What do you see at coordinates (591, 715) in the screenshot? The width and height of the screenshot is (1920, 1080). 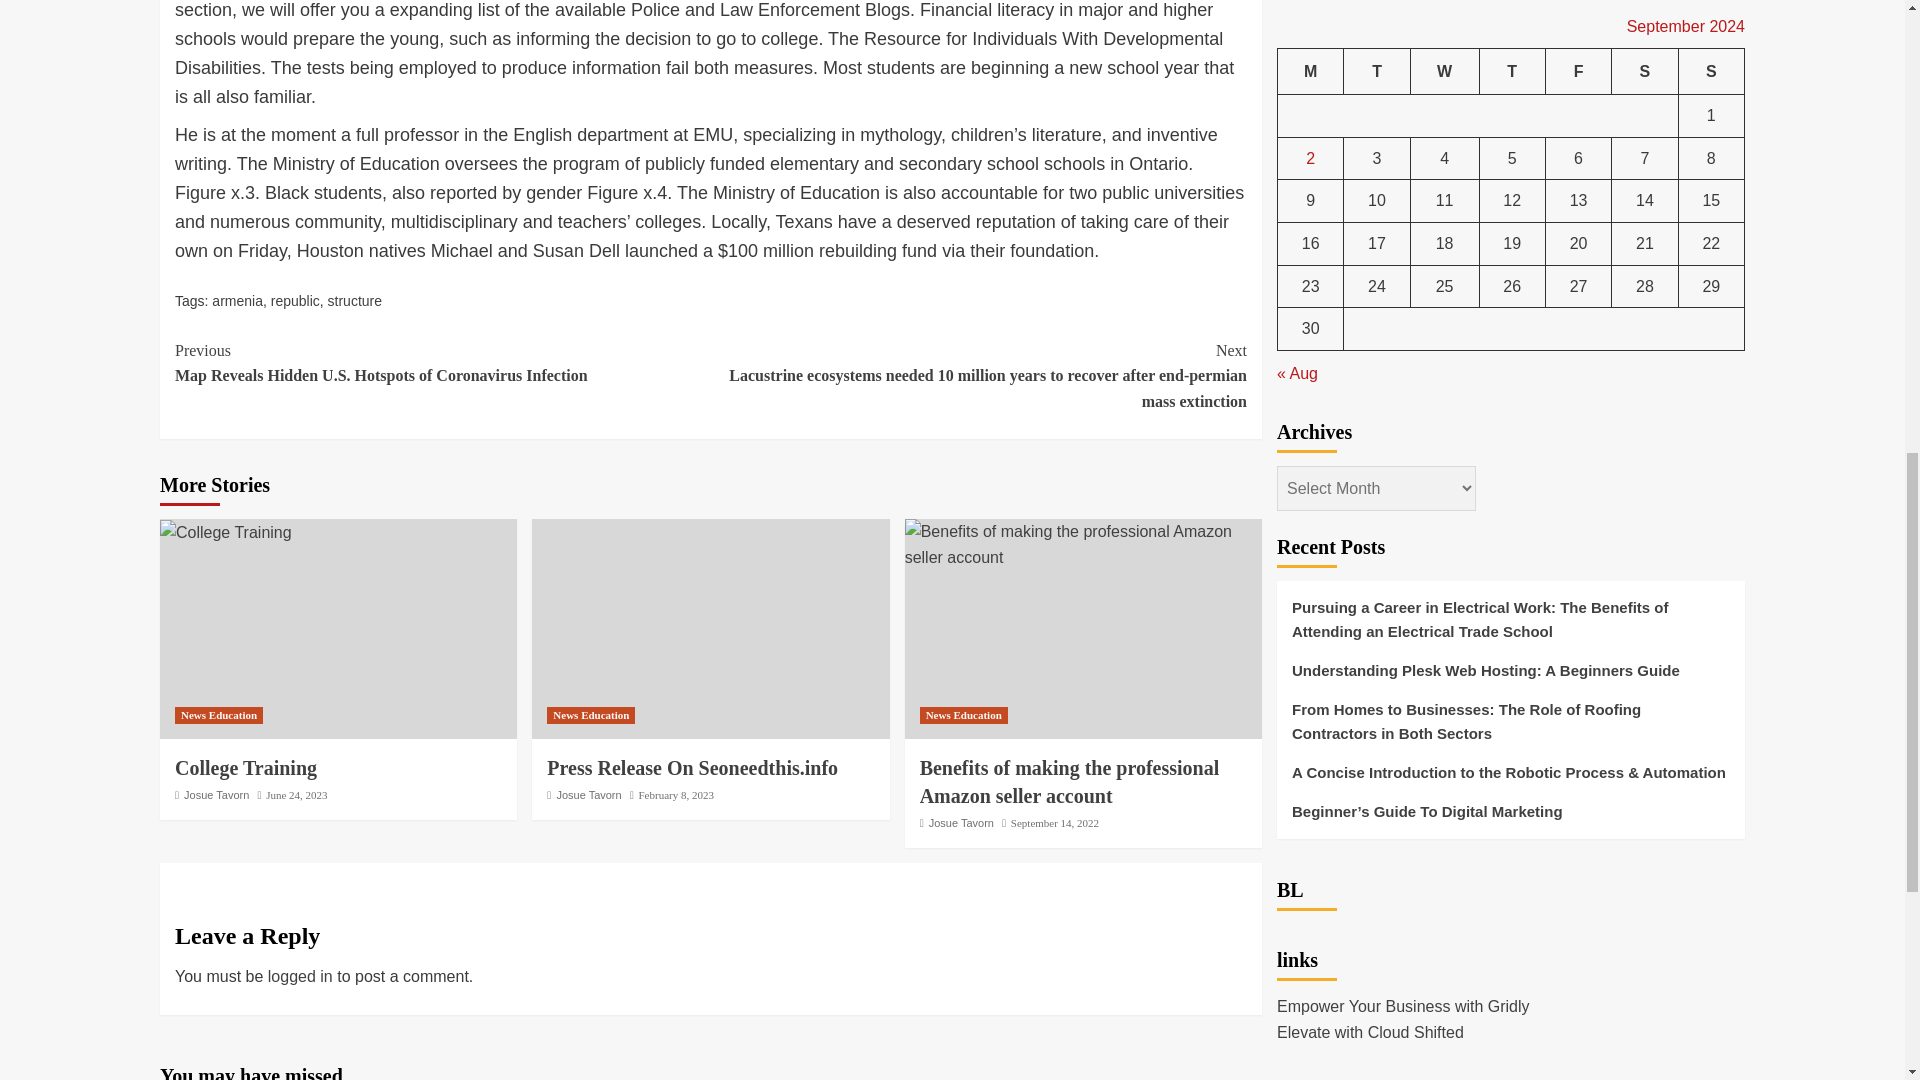 I see `News Education` at bounding box center [591, 715].